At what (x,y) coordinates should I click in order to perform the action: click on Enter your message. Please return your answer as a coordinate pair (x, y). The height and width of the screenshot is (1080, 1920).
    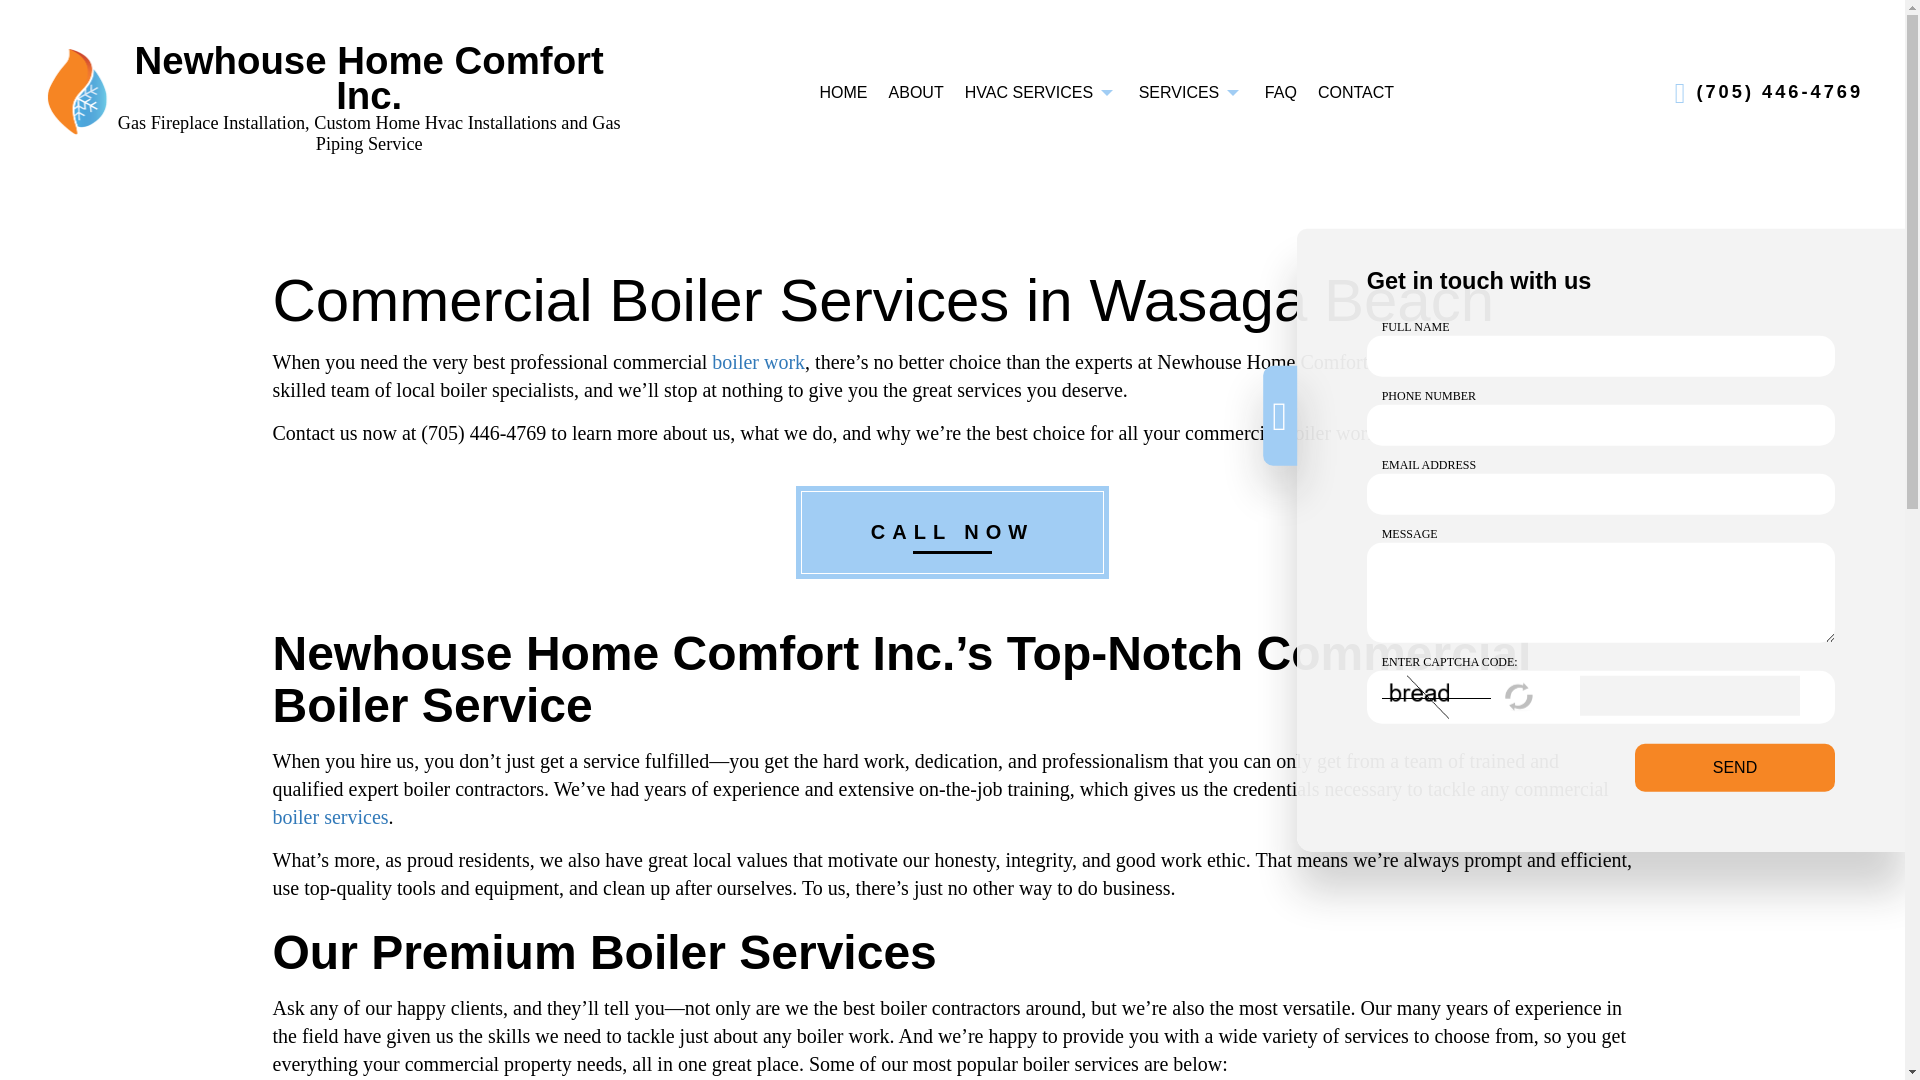
    Looking at the image, I should click on (1601, 592).